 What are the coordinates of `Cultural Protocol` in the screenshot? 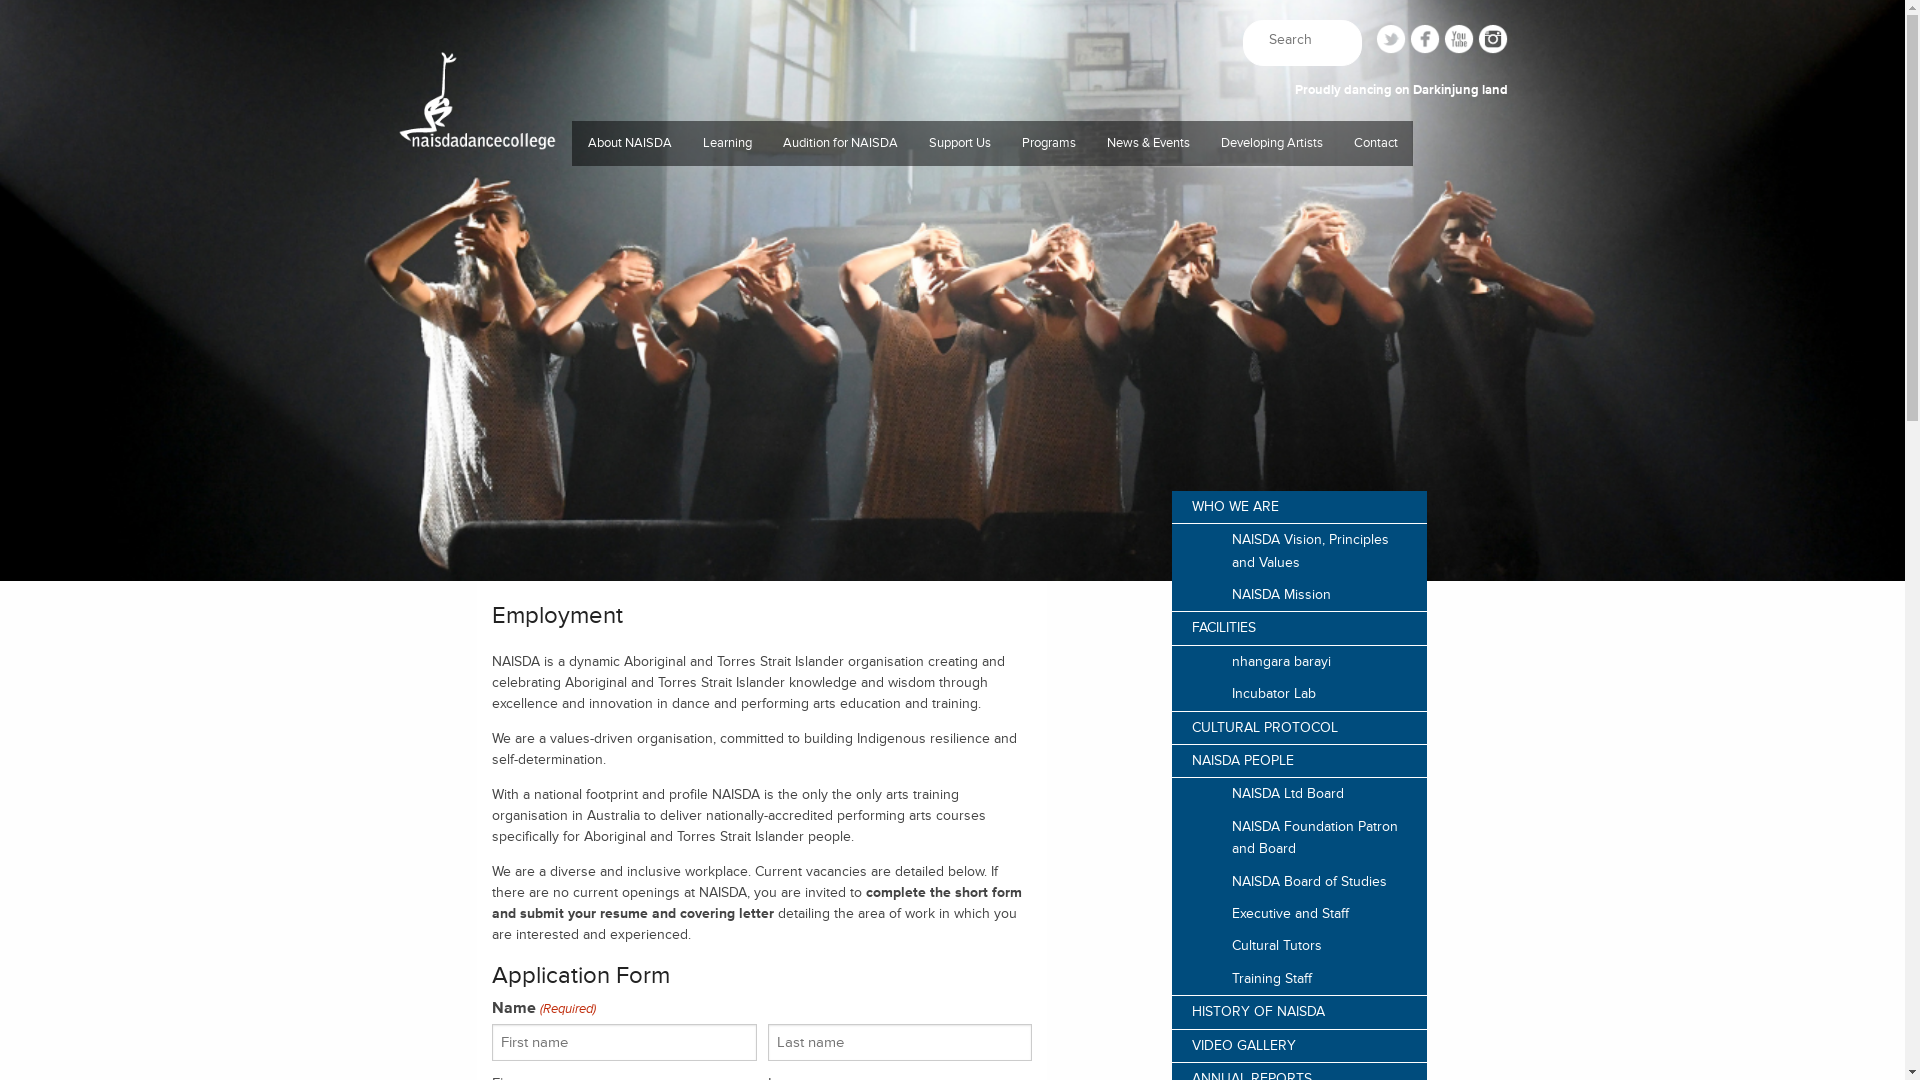 It's located at (630, 266).